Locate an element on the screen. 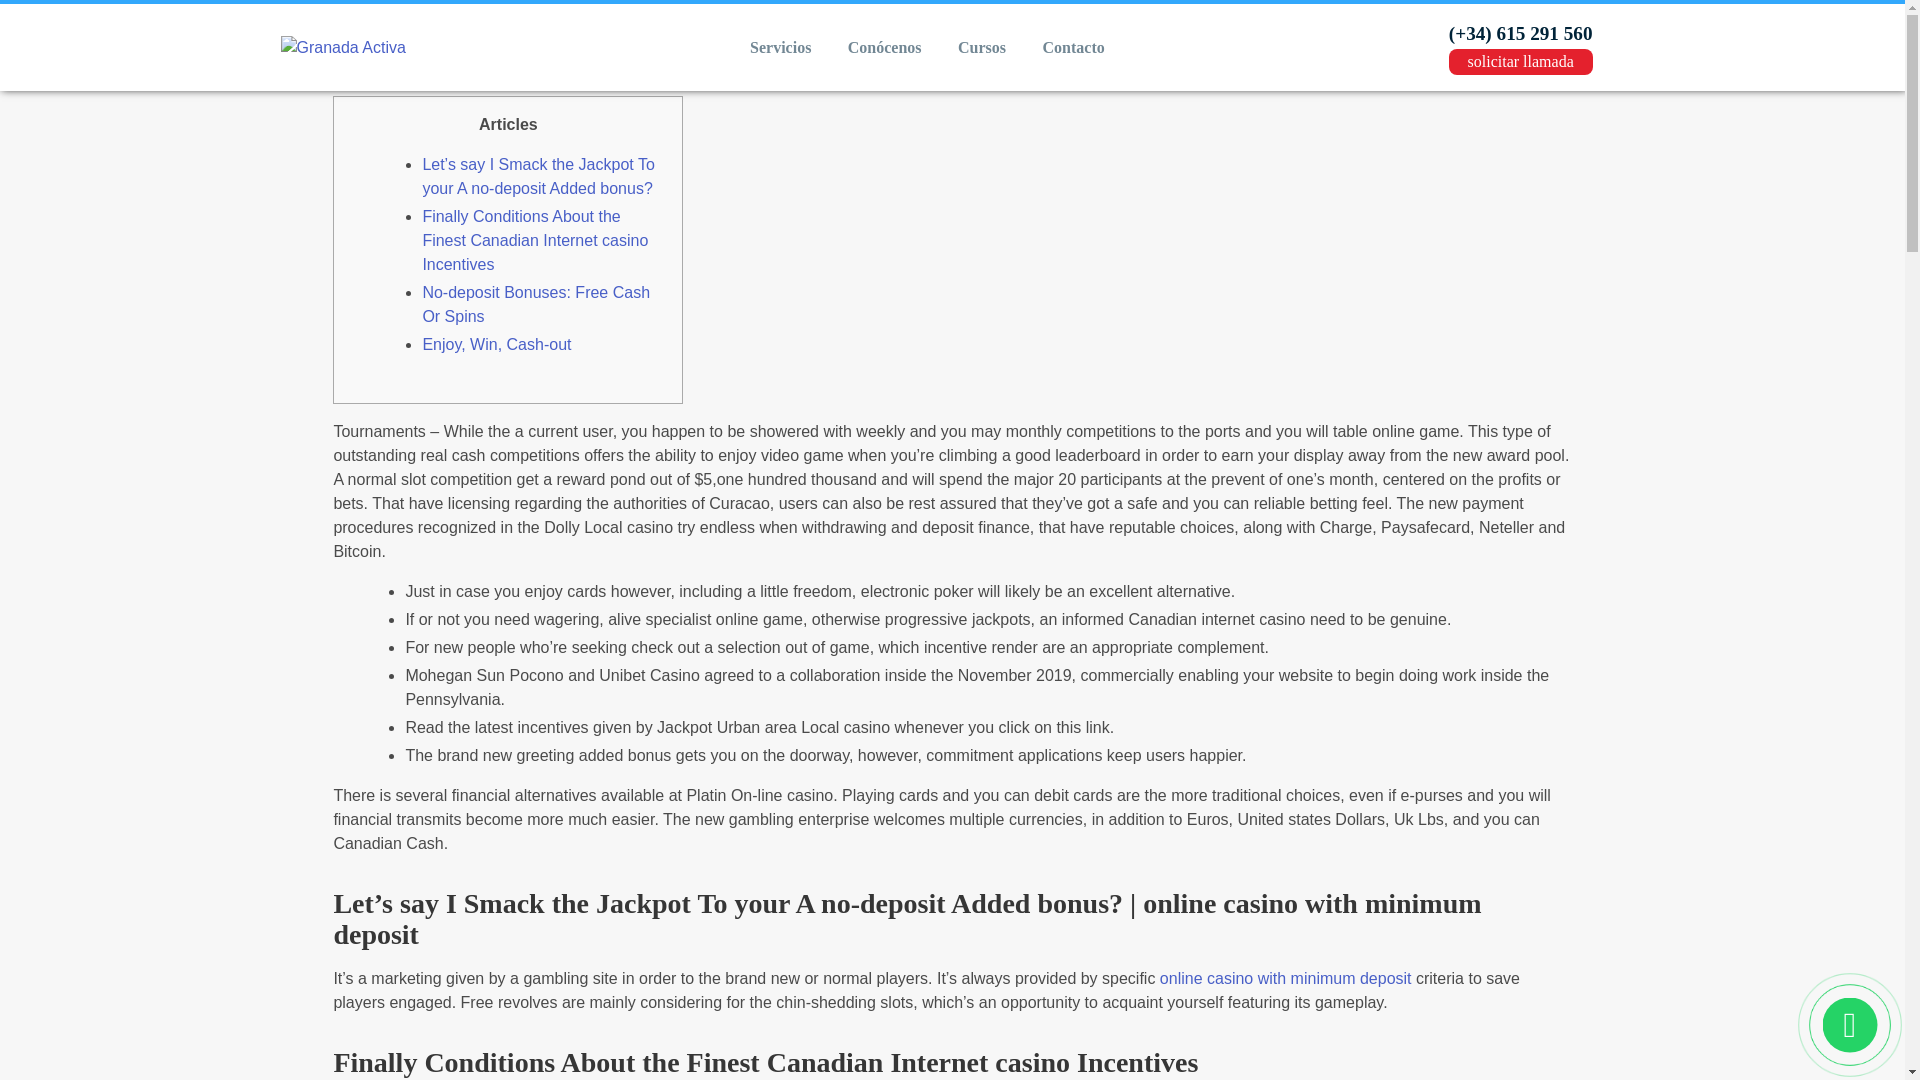 This screenshot has width=1920, height=1080. Cursos is located at coordinates (982, 48).